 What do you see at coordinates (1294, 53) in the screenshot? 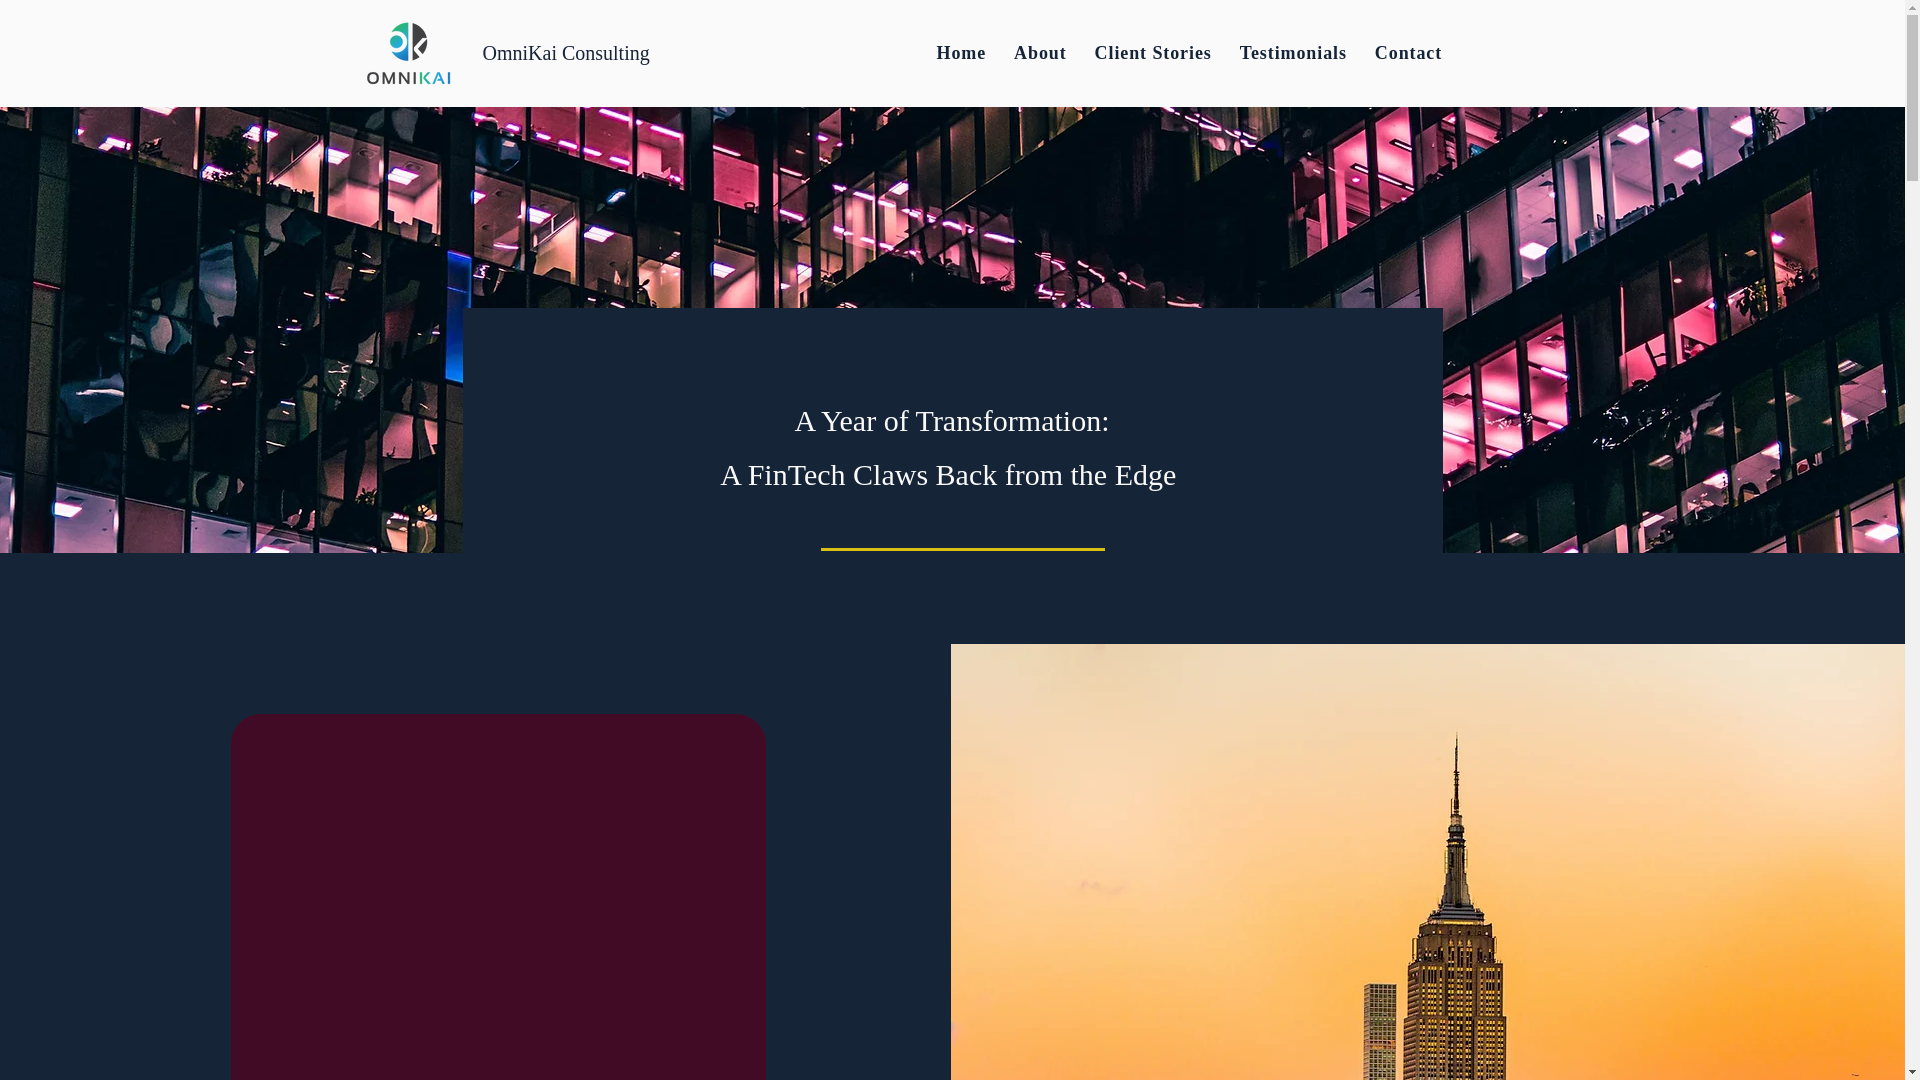
I see `Testimonials` at bounding box center [1294, 53].